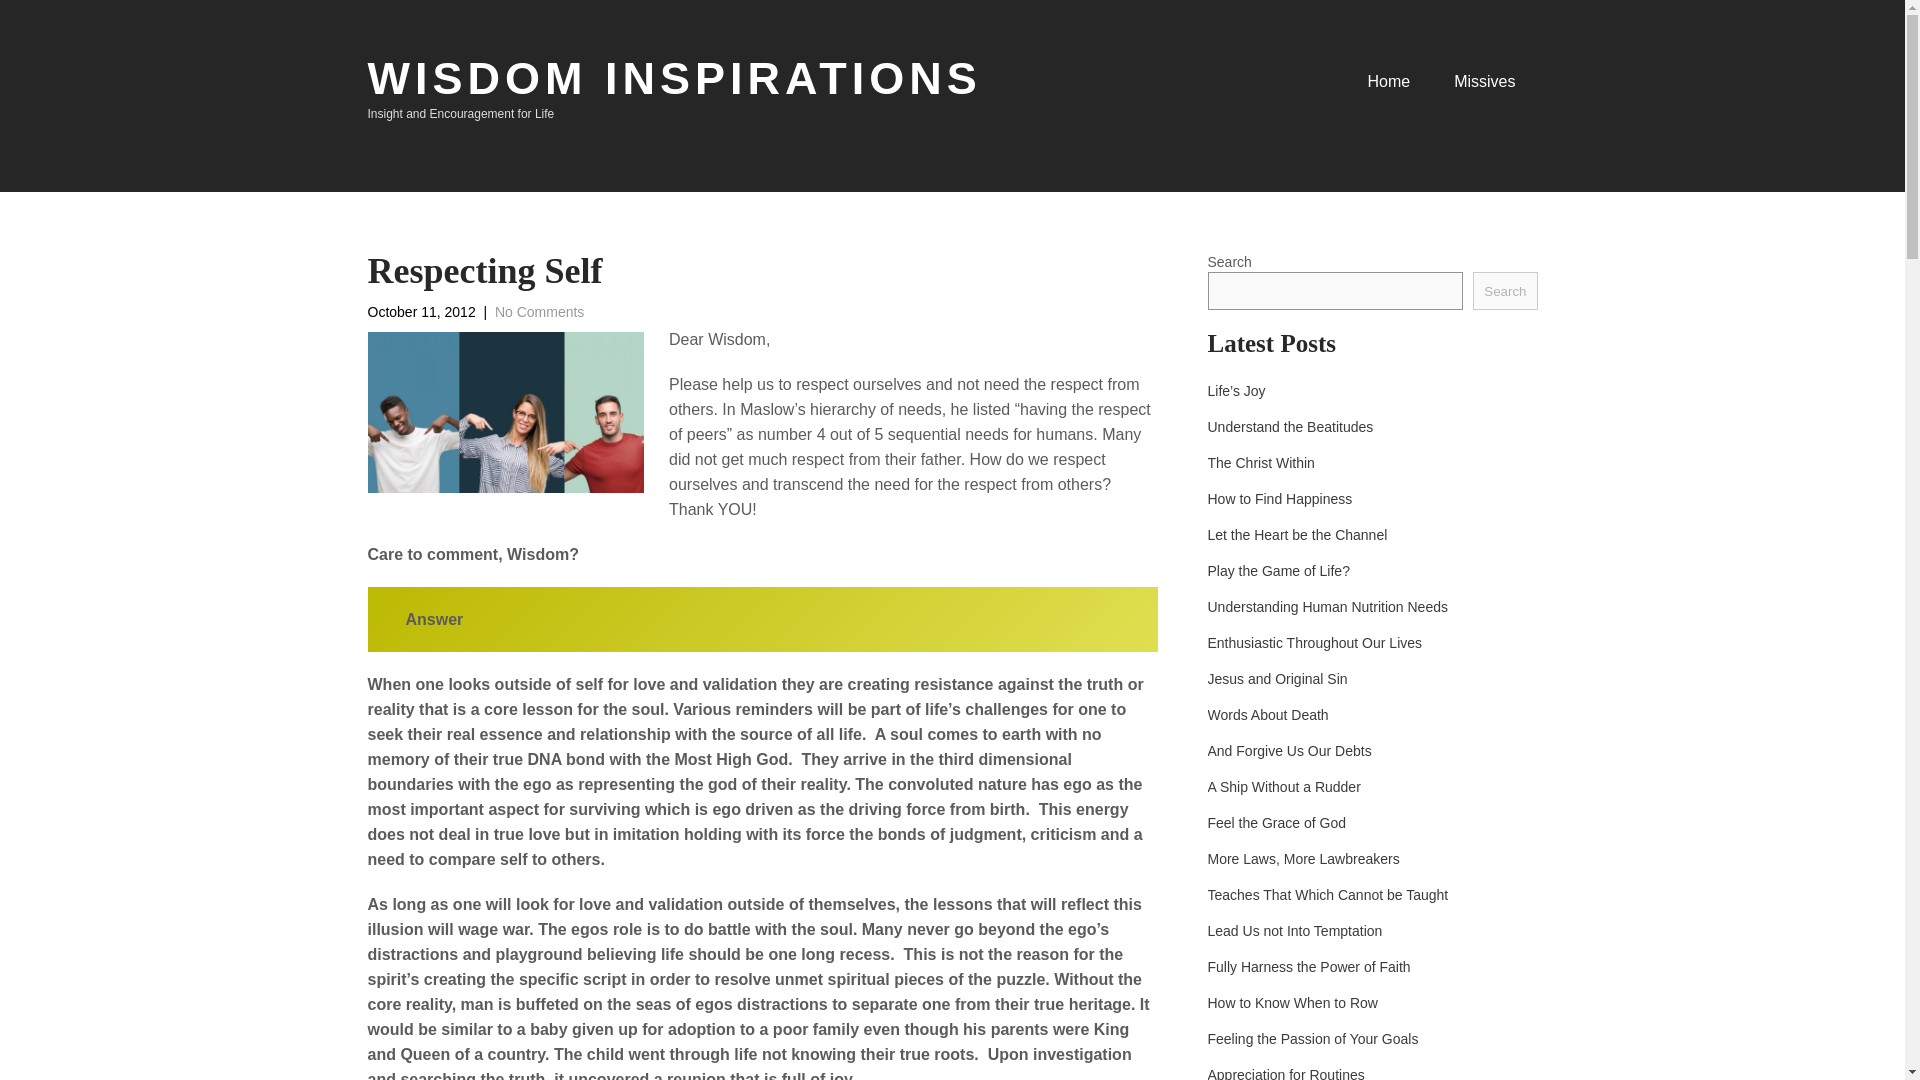 The image size is (1920, 1080). I want to click on Let the Heart be the Channel, so click(1298, 534).